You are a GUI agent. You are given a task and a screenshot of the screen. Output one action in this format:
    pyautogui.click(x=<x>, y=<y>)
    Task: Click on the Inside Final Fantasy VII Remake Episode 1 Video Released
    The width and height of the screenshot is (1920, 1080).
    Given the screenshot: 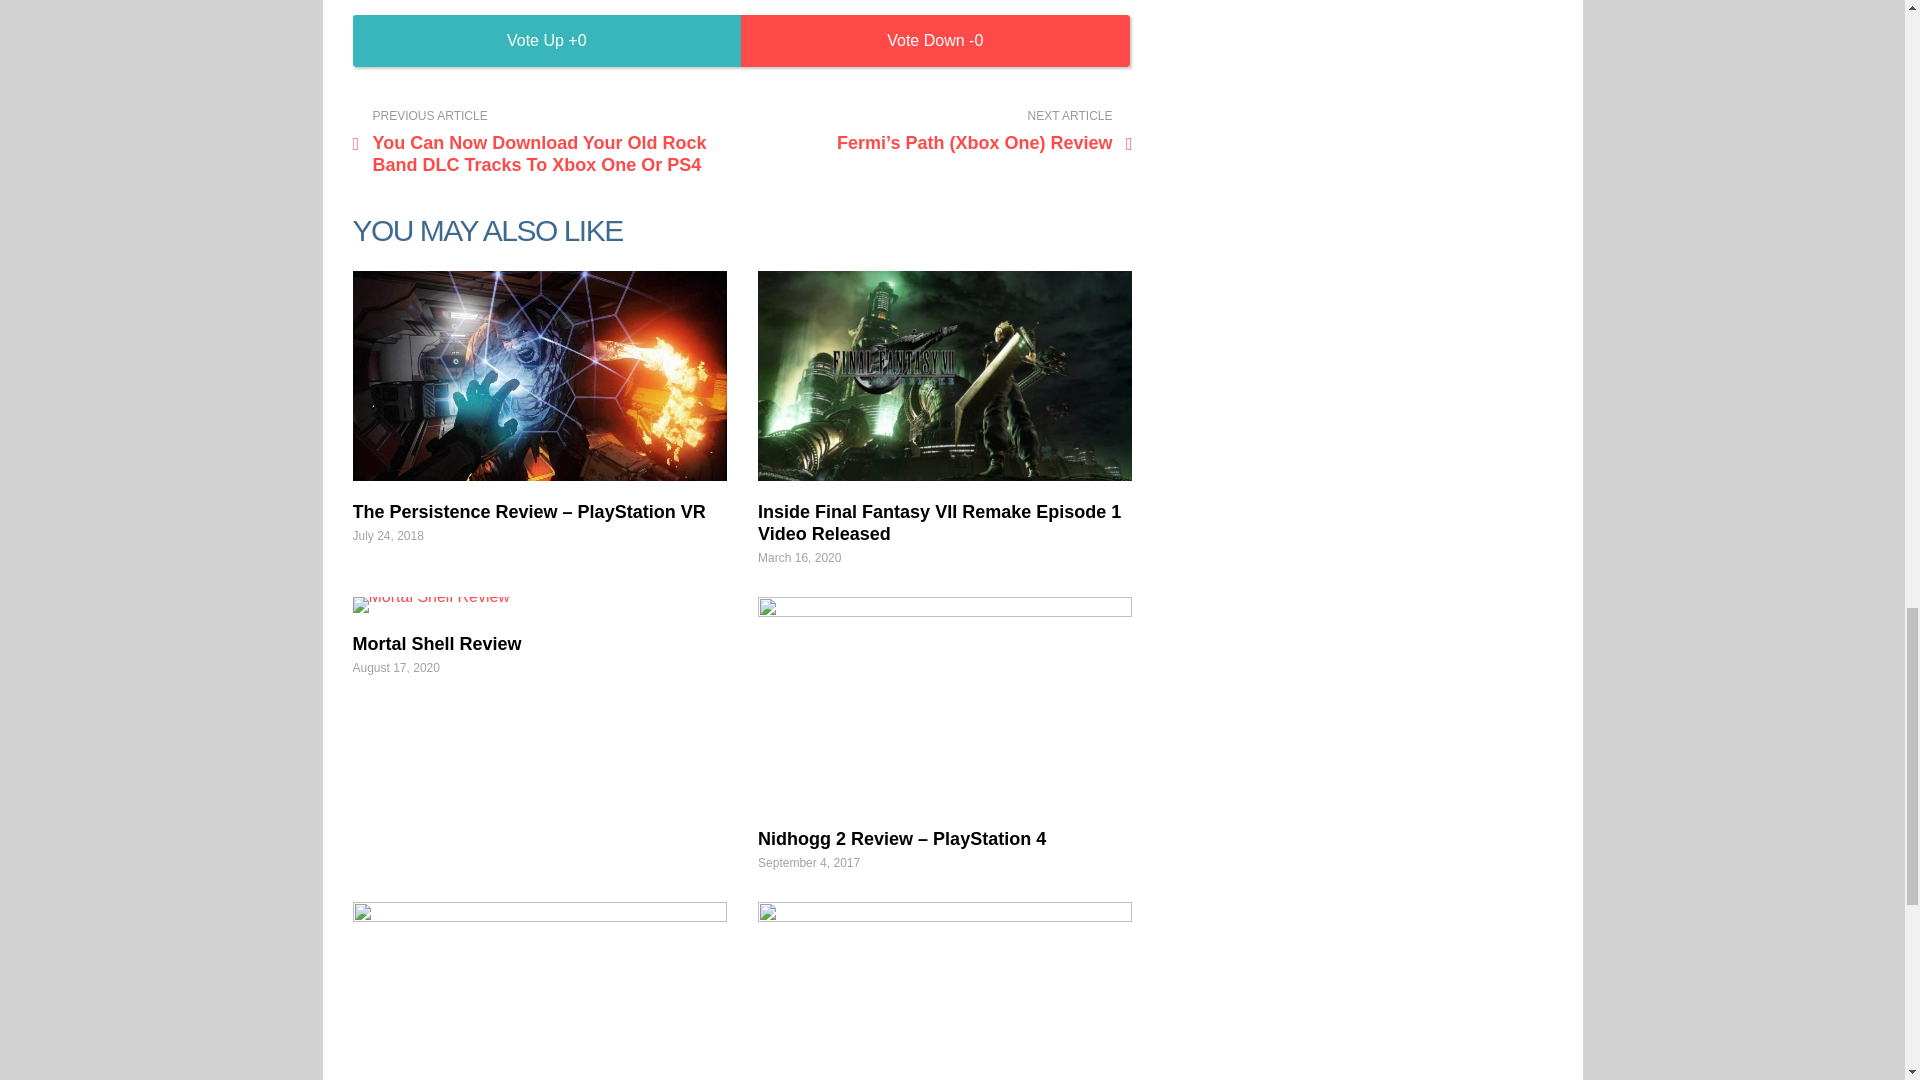 What is the action you would take?
    pyautogui.click(x=940, y=523)
    